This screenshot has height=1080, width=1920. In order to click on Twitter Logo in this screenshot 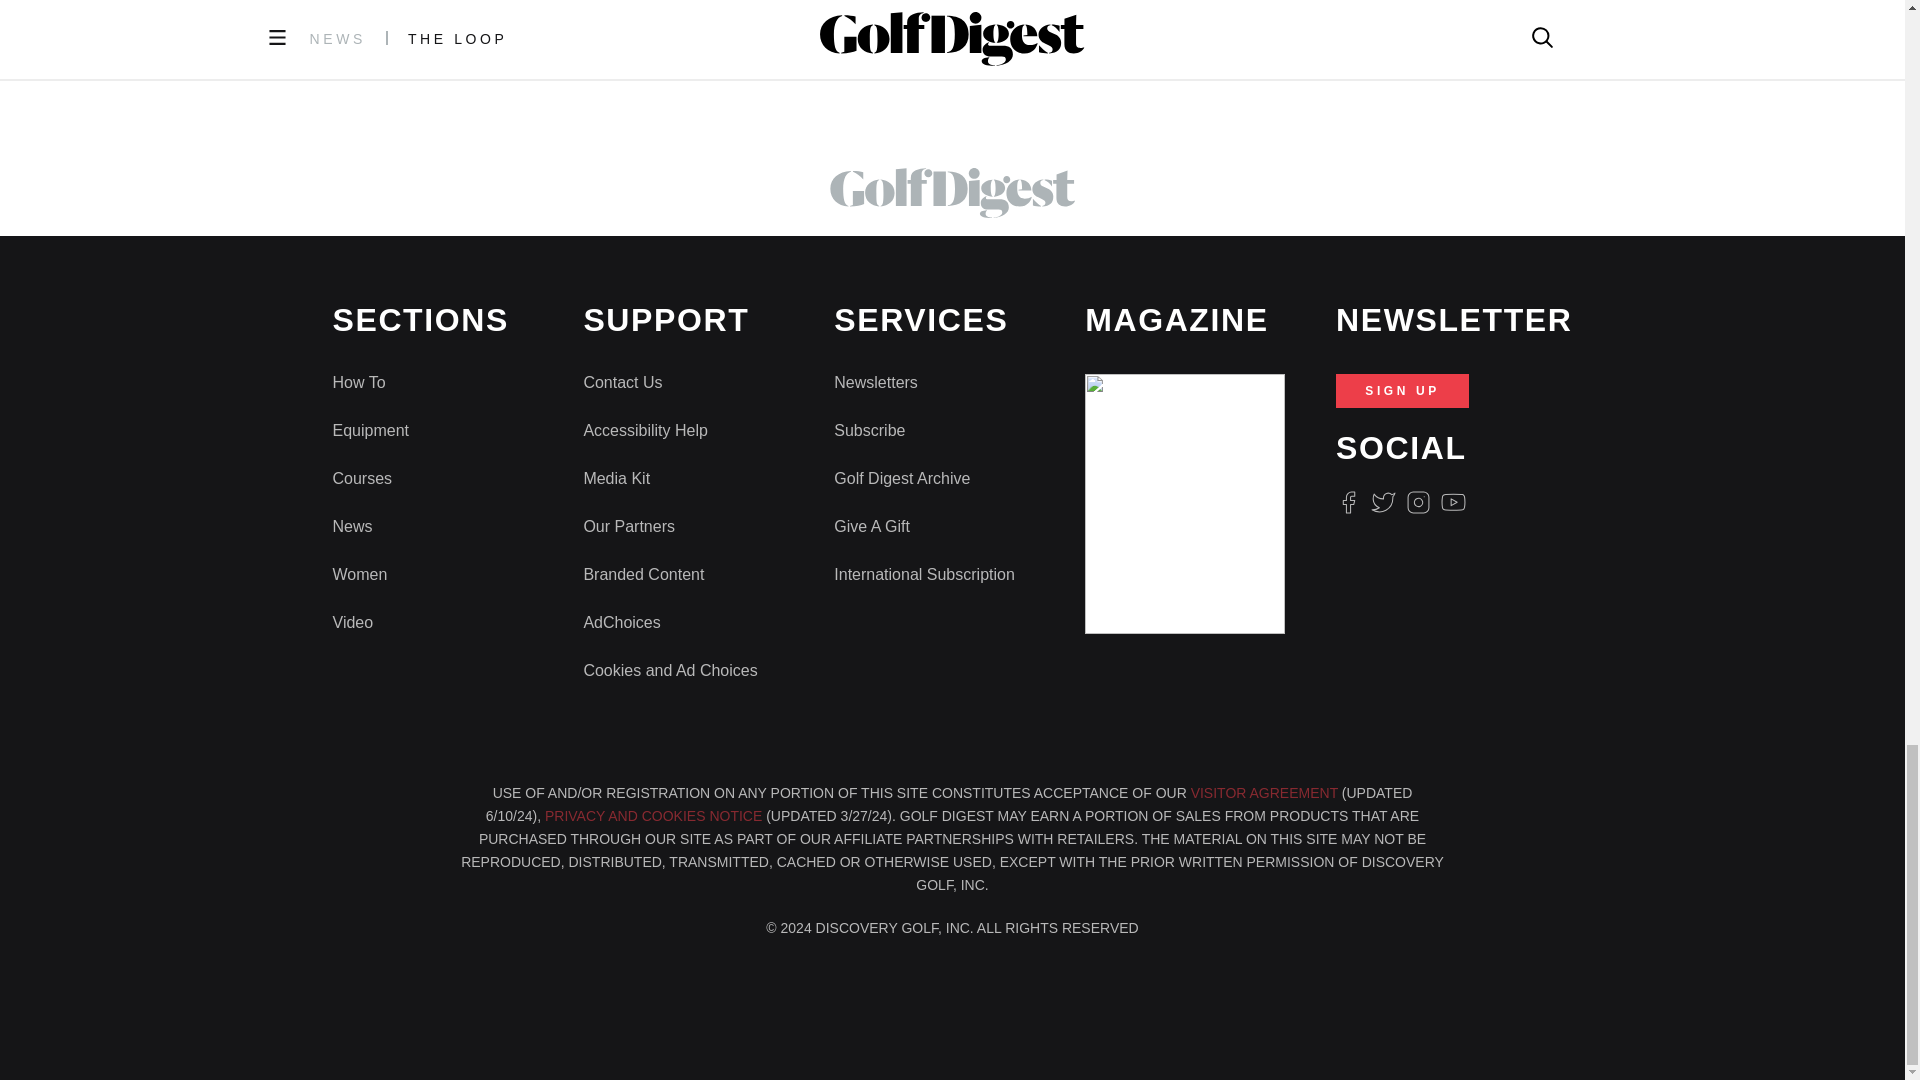, I will do `click(1382, 502)`.